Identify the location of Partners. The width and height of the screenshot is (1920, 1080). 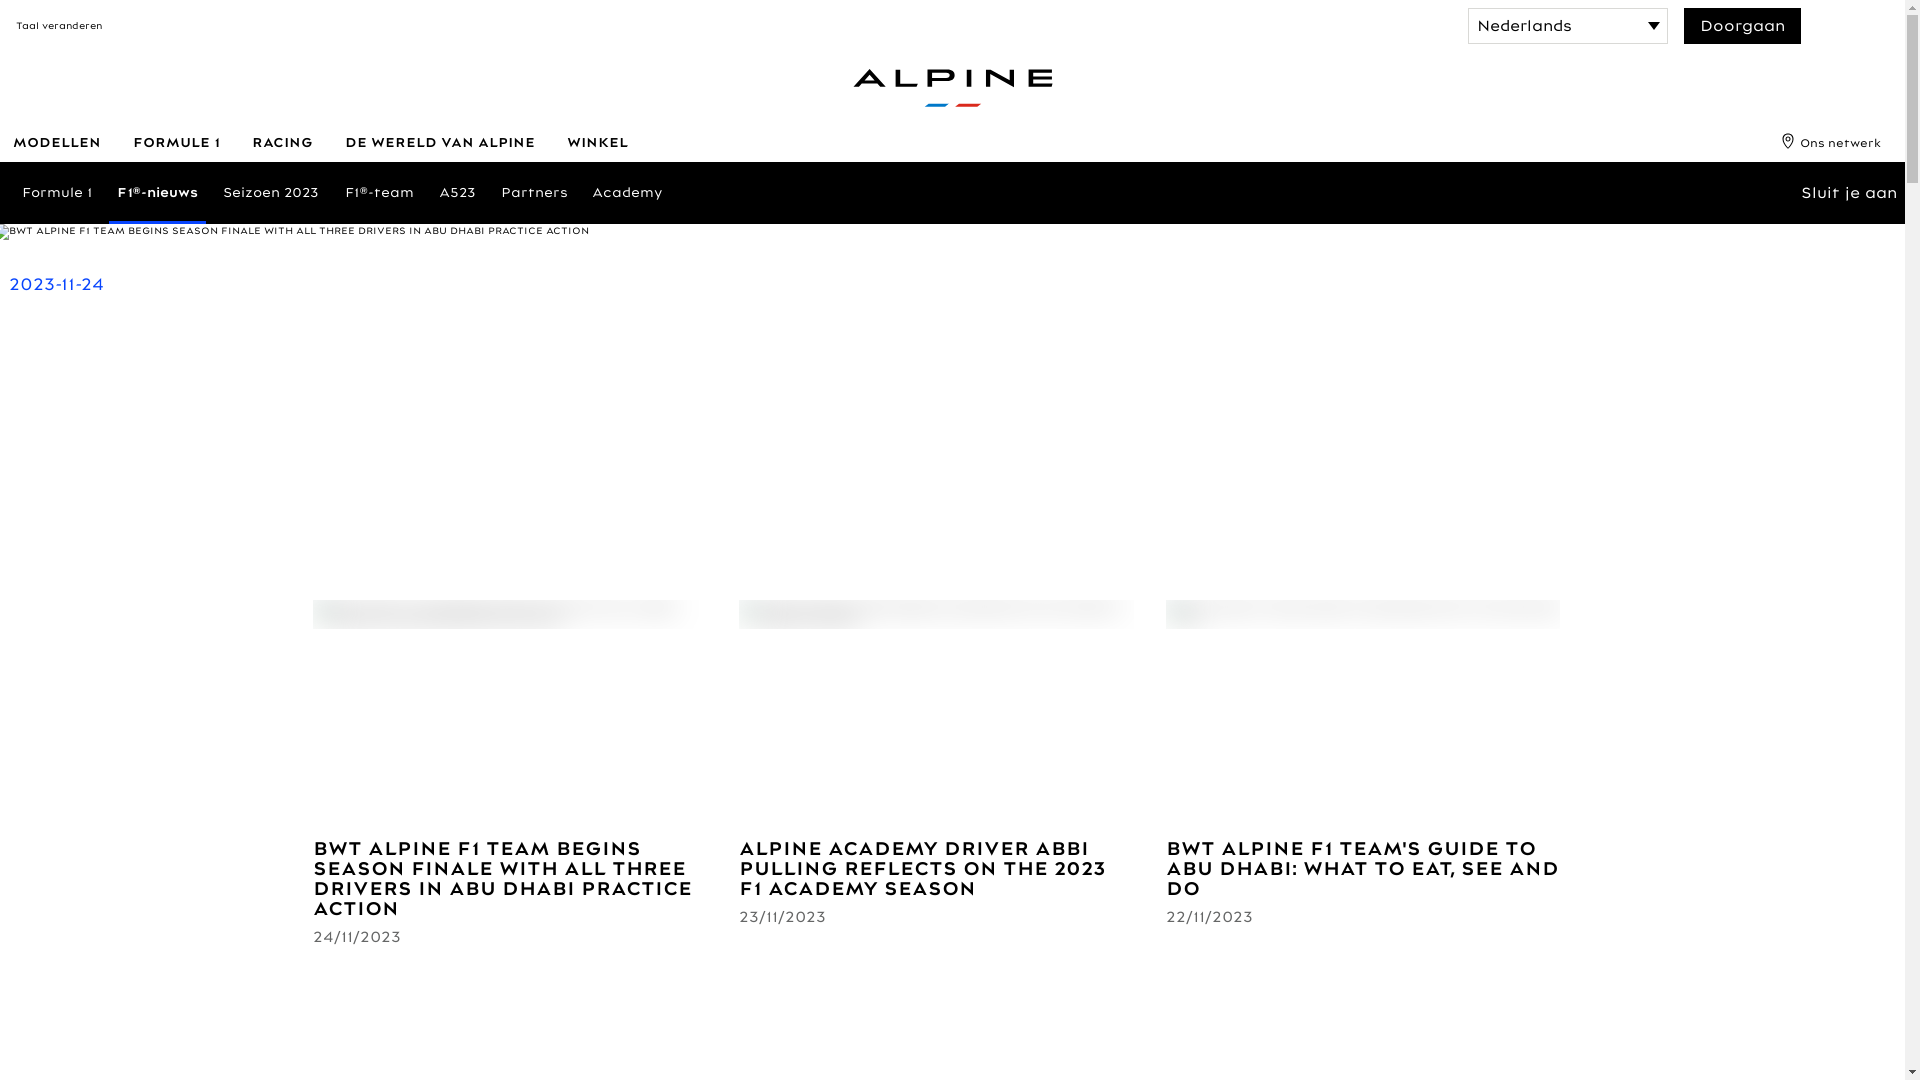
(534, 193).